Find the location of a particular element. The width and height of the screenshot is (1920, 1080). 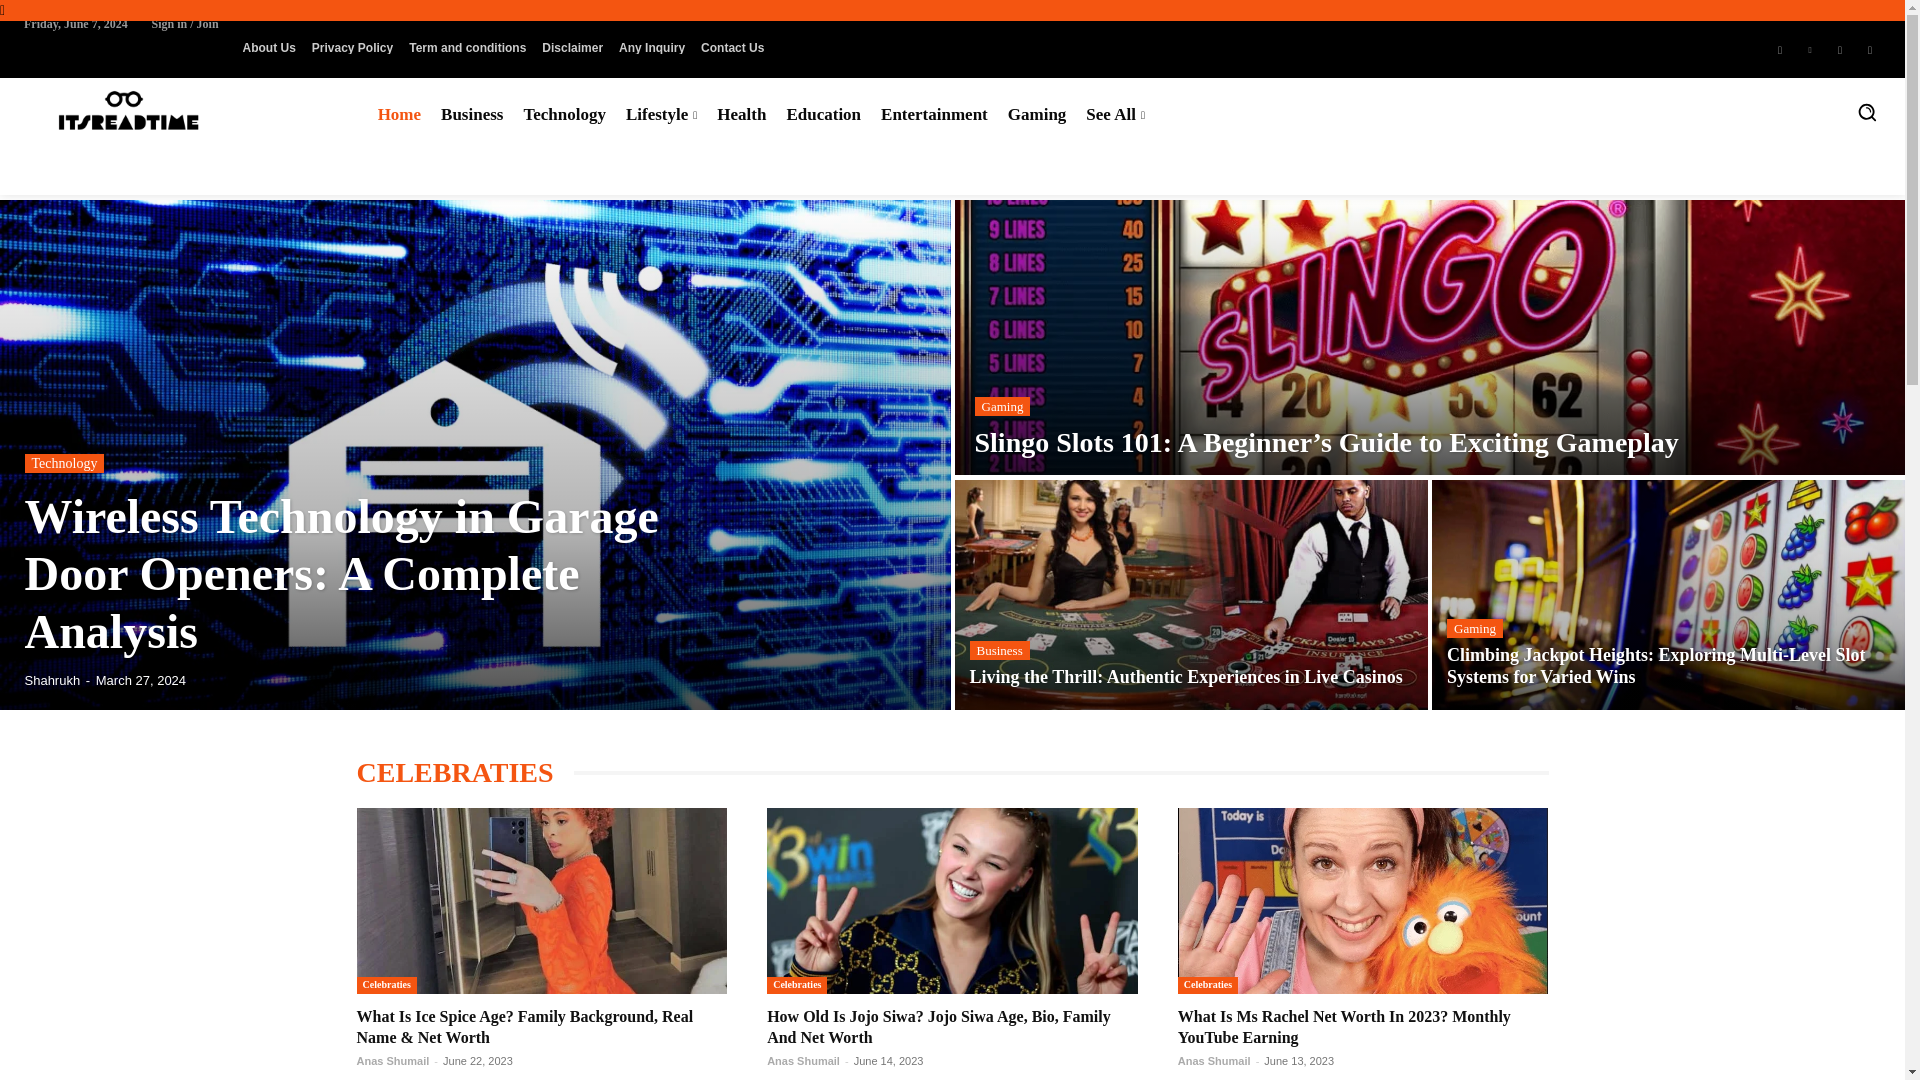

Technology is located at coordinates (564, 114).